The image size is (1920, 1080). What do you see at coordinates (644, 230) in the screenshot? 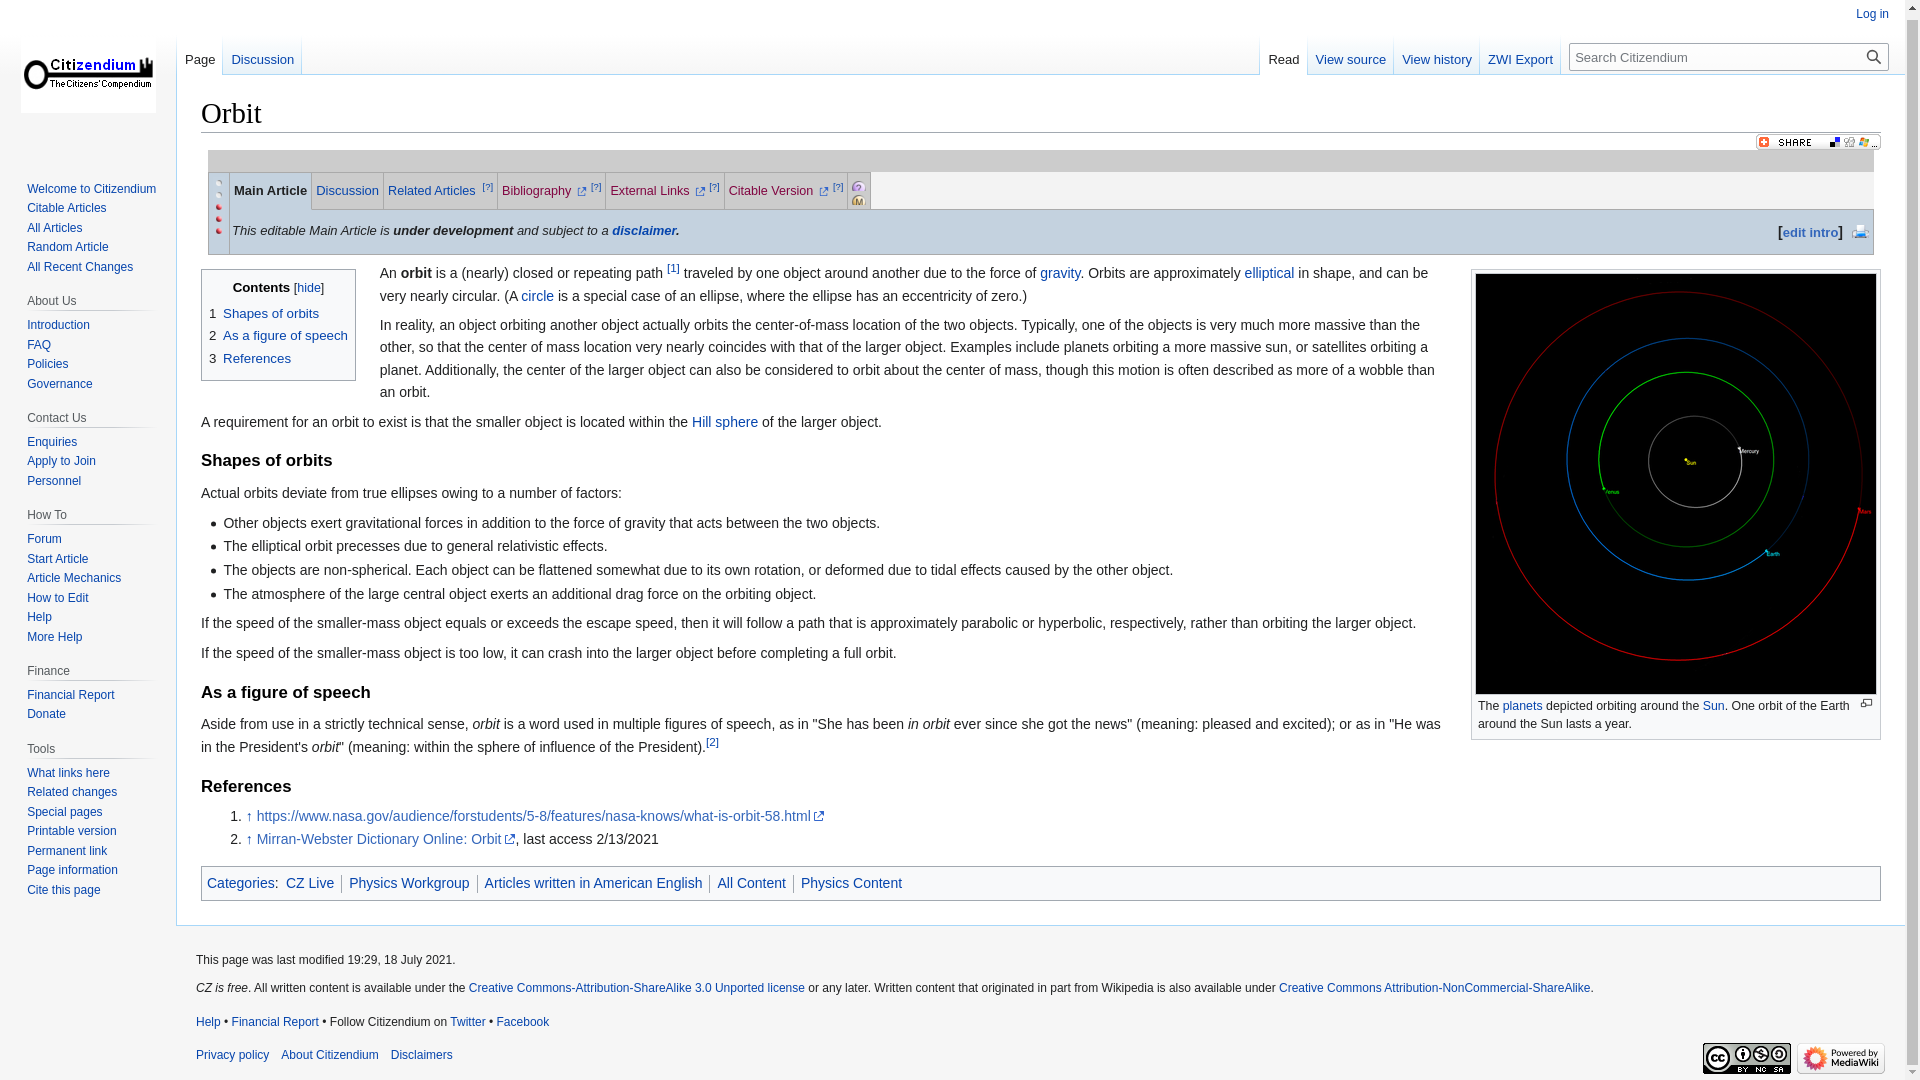
I see `CZ:Disclaimer` at bounding box center [644, 230].